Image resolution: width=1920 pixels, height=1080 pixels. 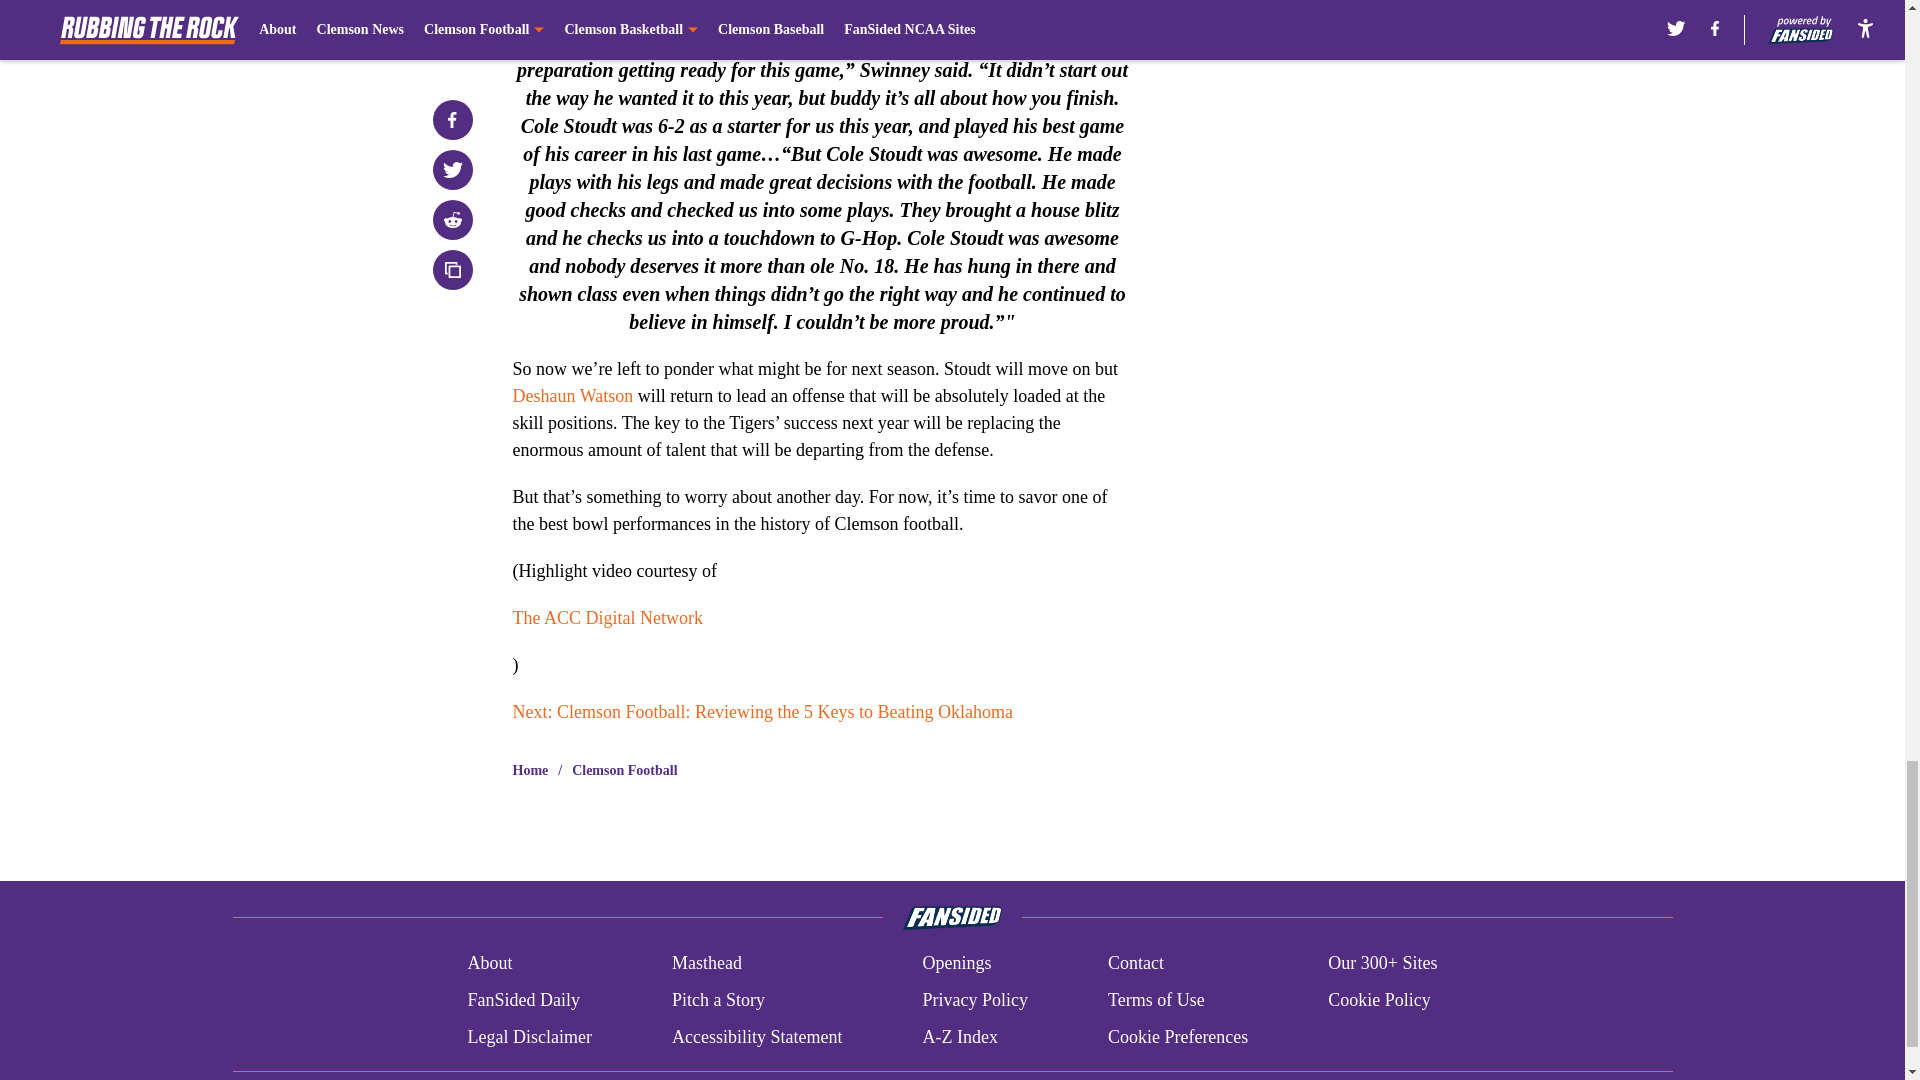 What do you see at coordinates (572, 396) in the screenshot?
I see `Deshaun Watson` at bounding box center [572, 396].